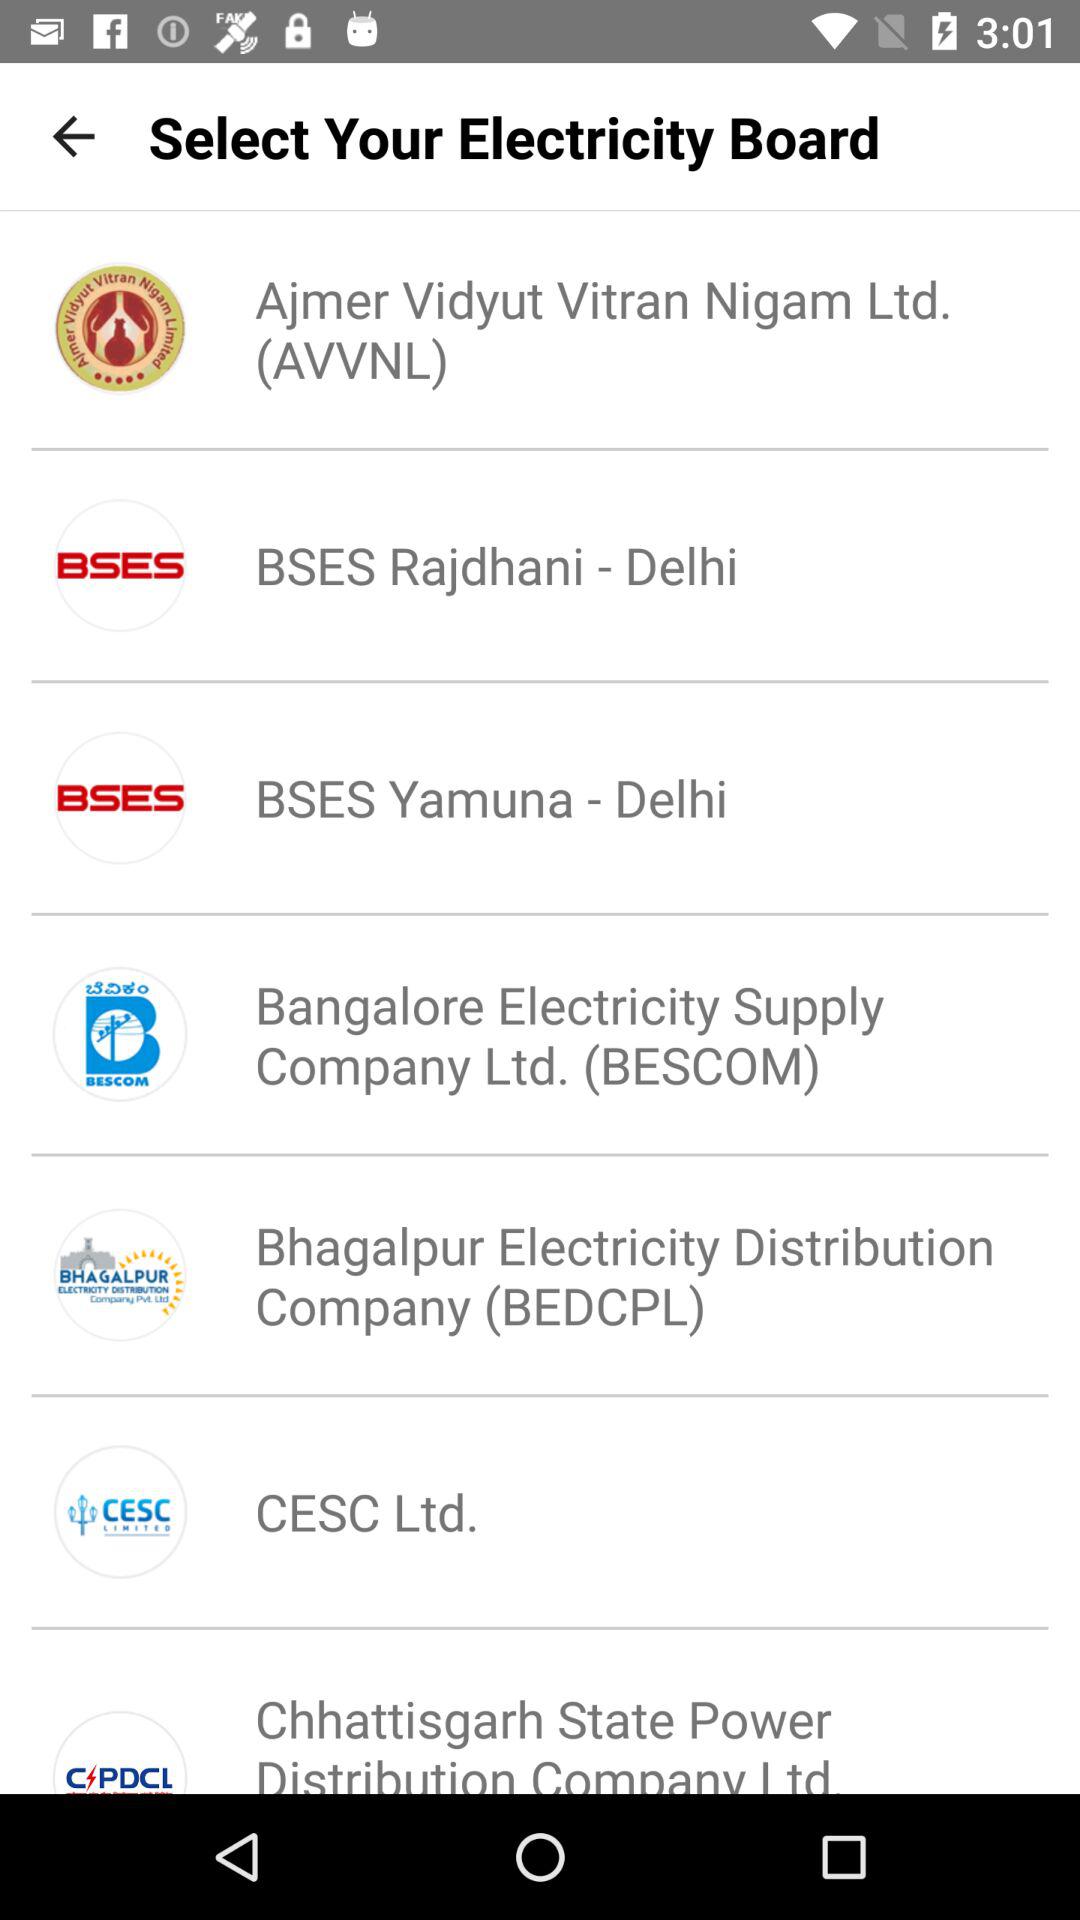  Describe the element at coordinates (607, 1034) in the screenshot. I see `press the icon above bhagalpur electricity distribution` at that location.